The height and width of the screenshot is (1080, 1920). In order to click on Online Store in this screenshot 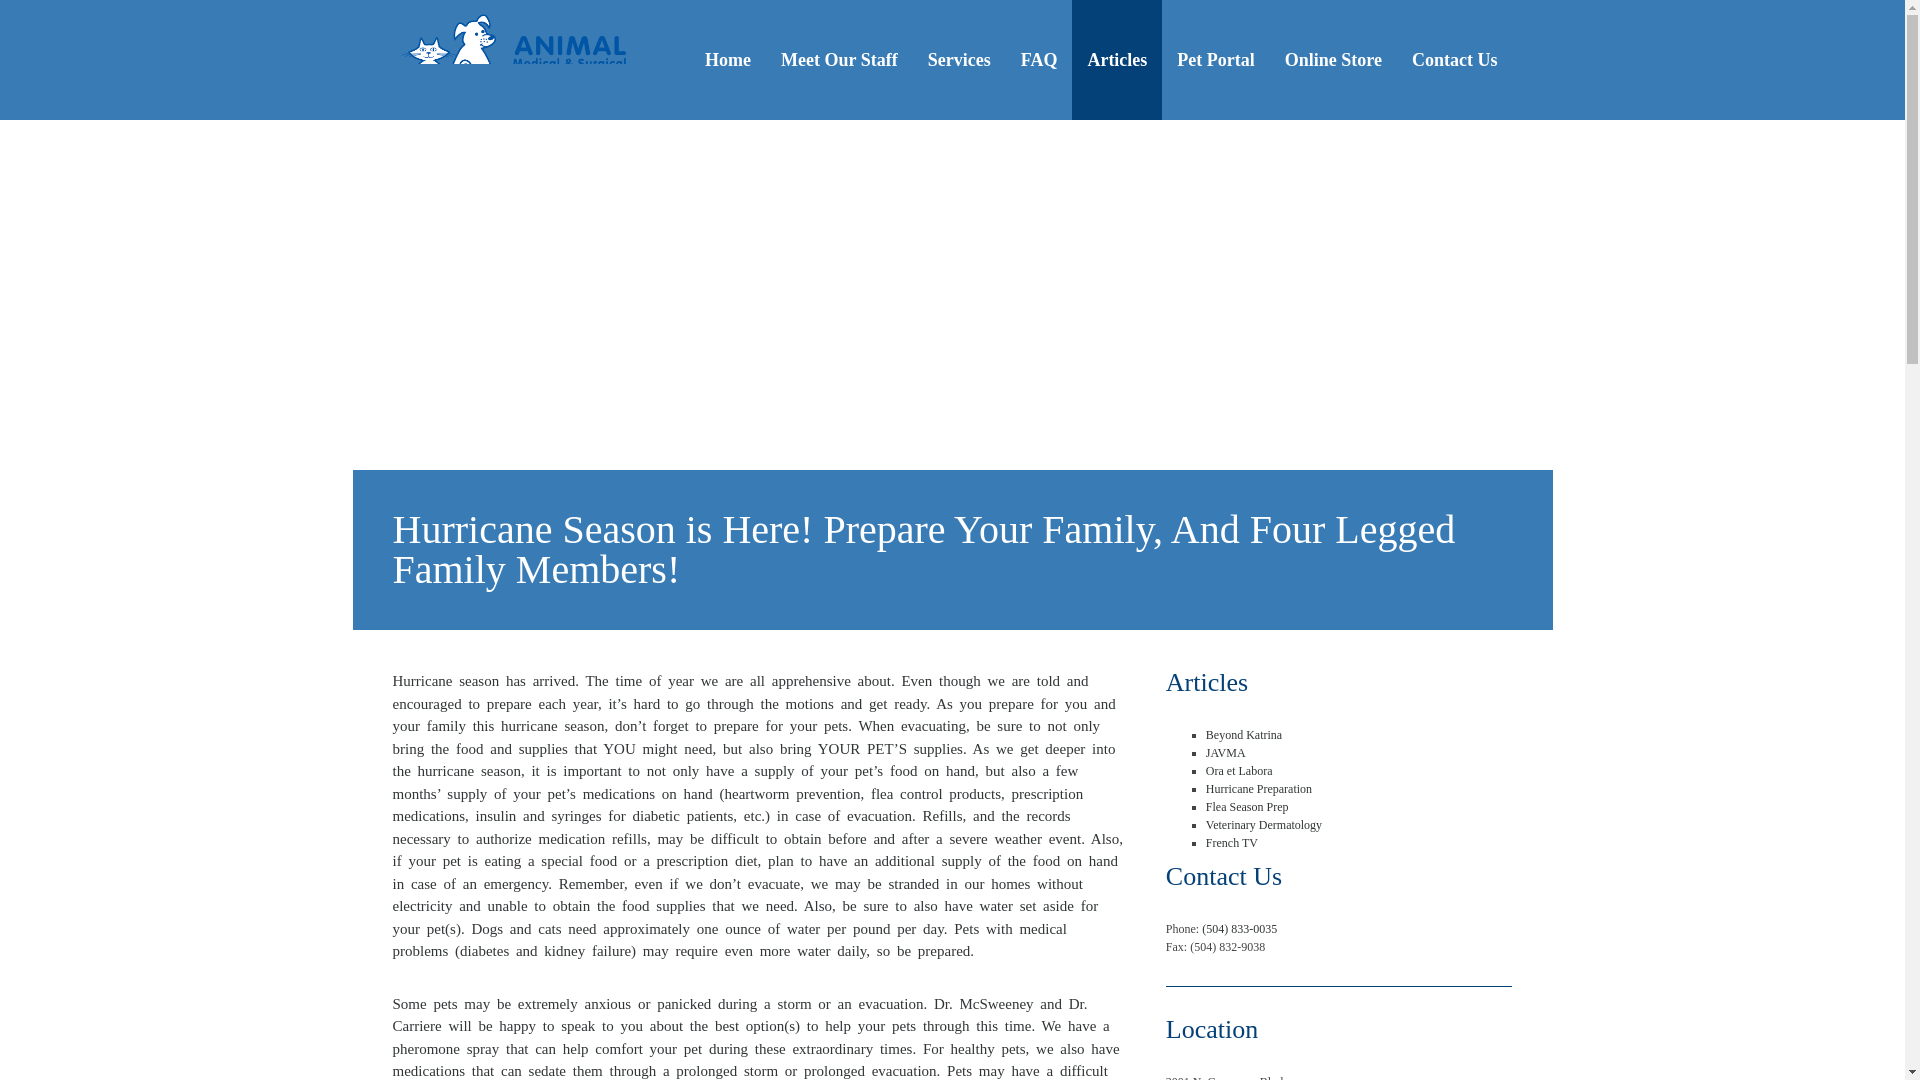, I will do `click(1333, 60)`.